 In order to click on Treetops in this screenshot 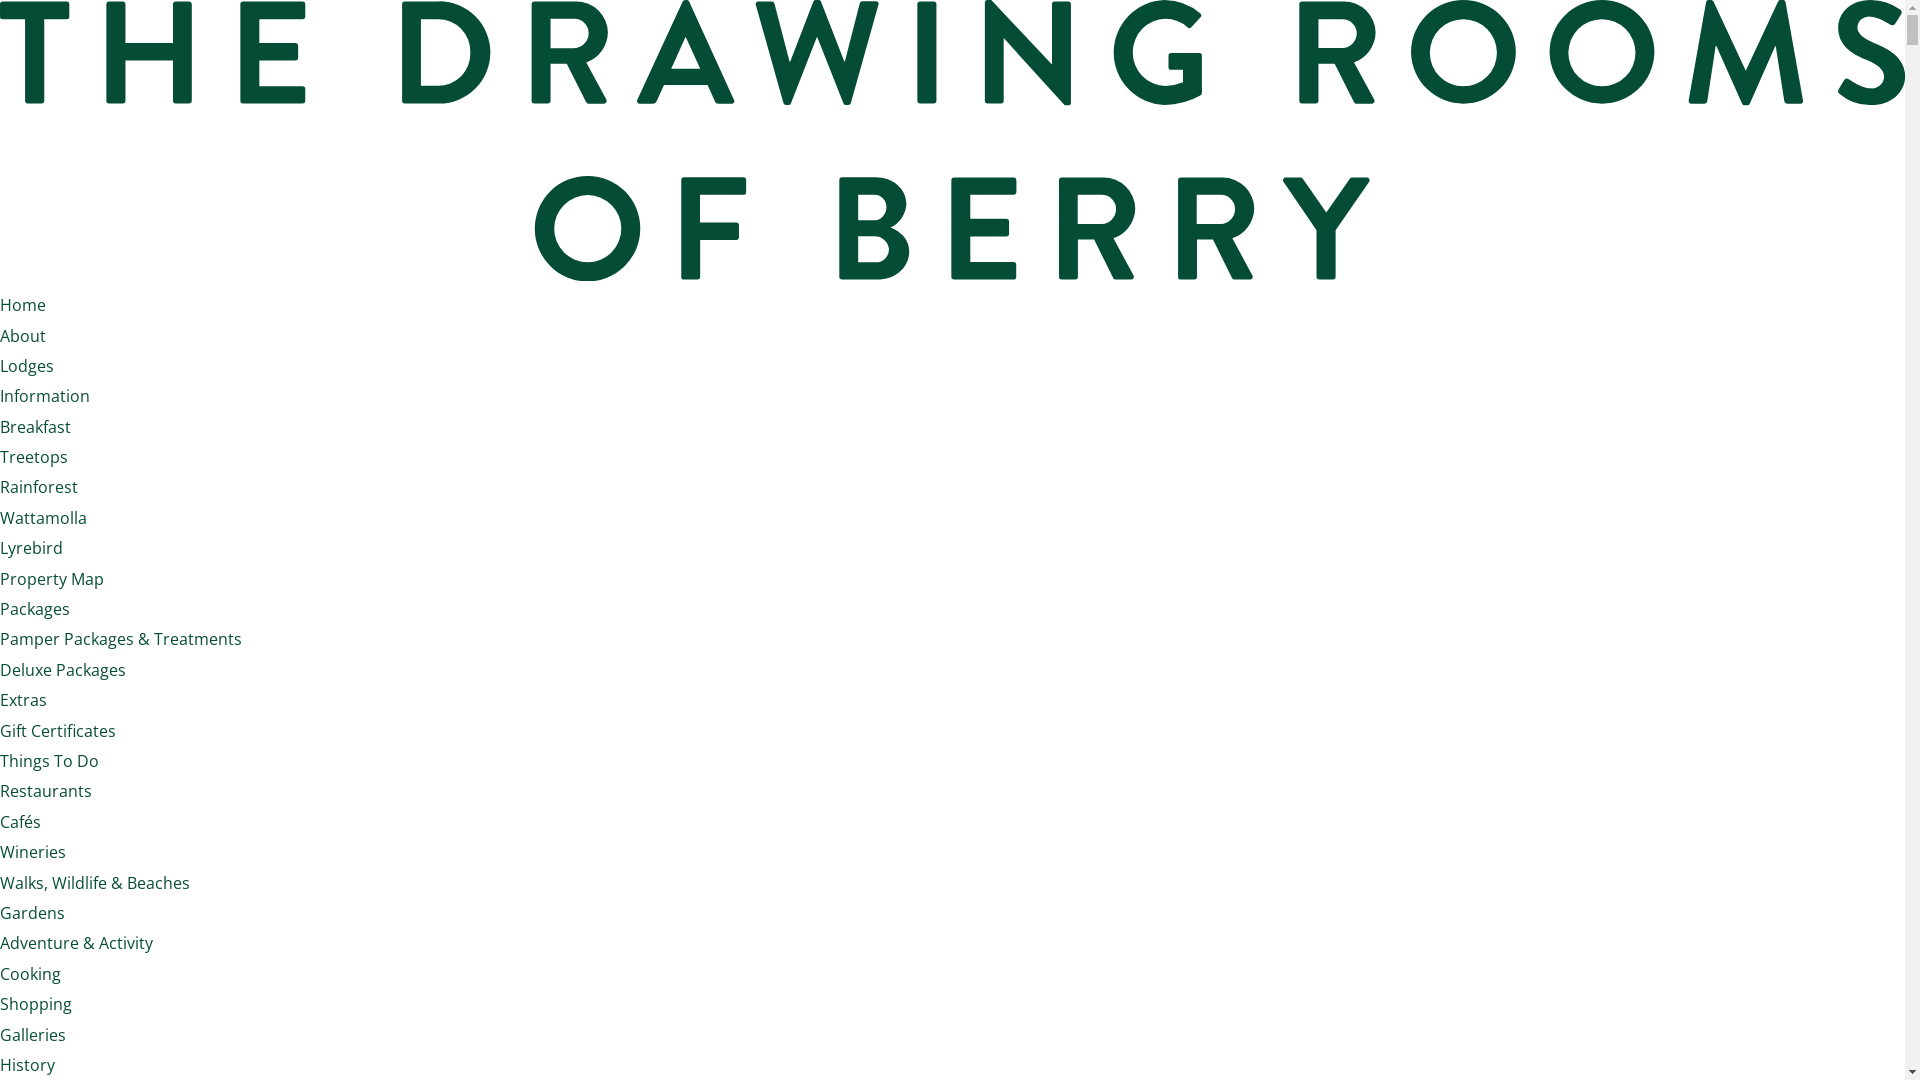, I will do `click(34, 457)`.